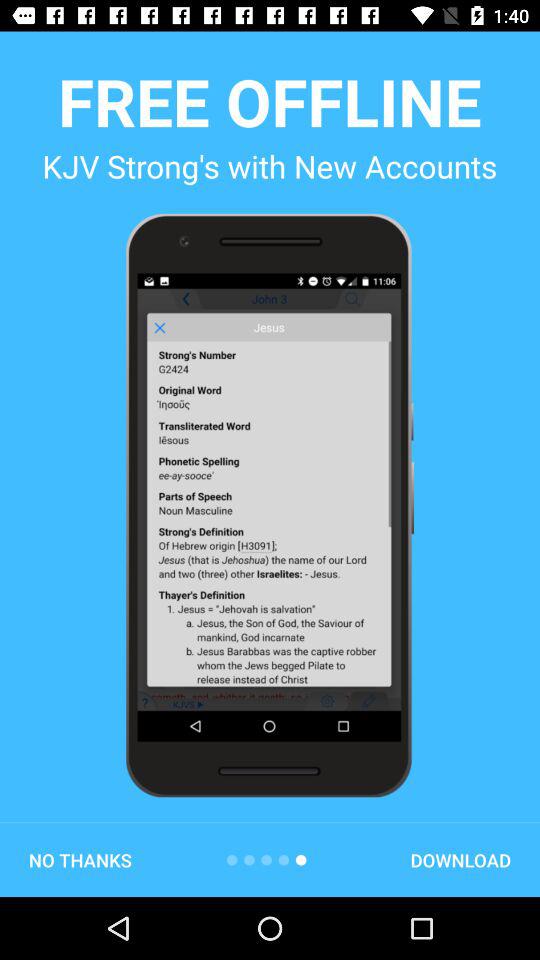 The height and width of the screenshot is (960, 540). What do you see at coordinates (80, 860) in the screenshot?
I see `turn on the no thanks item` at bounding box center [80, 860].